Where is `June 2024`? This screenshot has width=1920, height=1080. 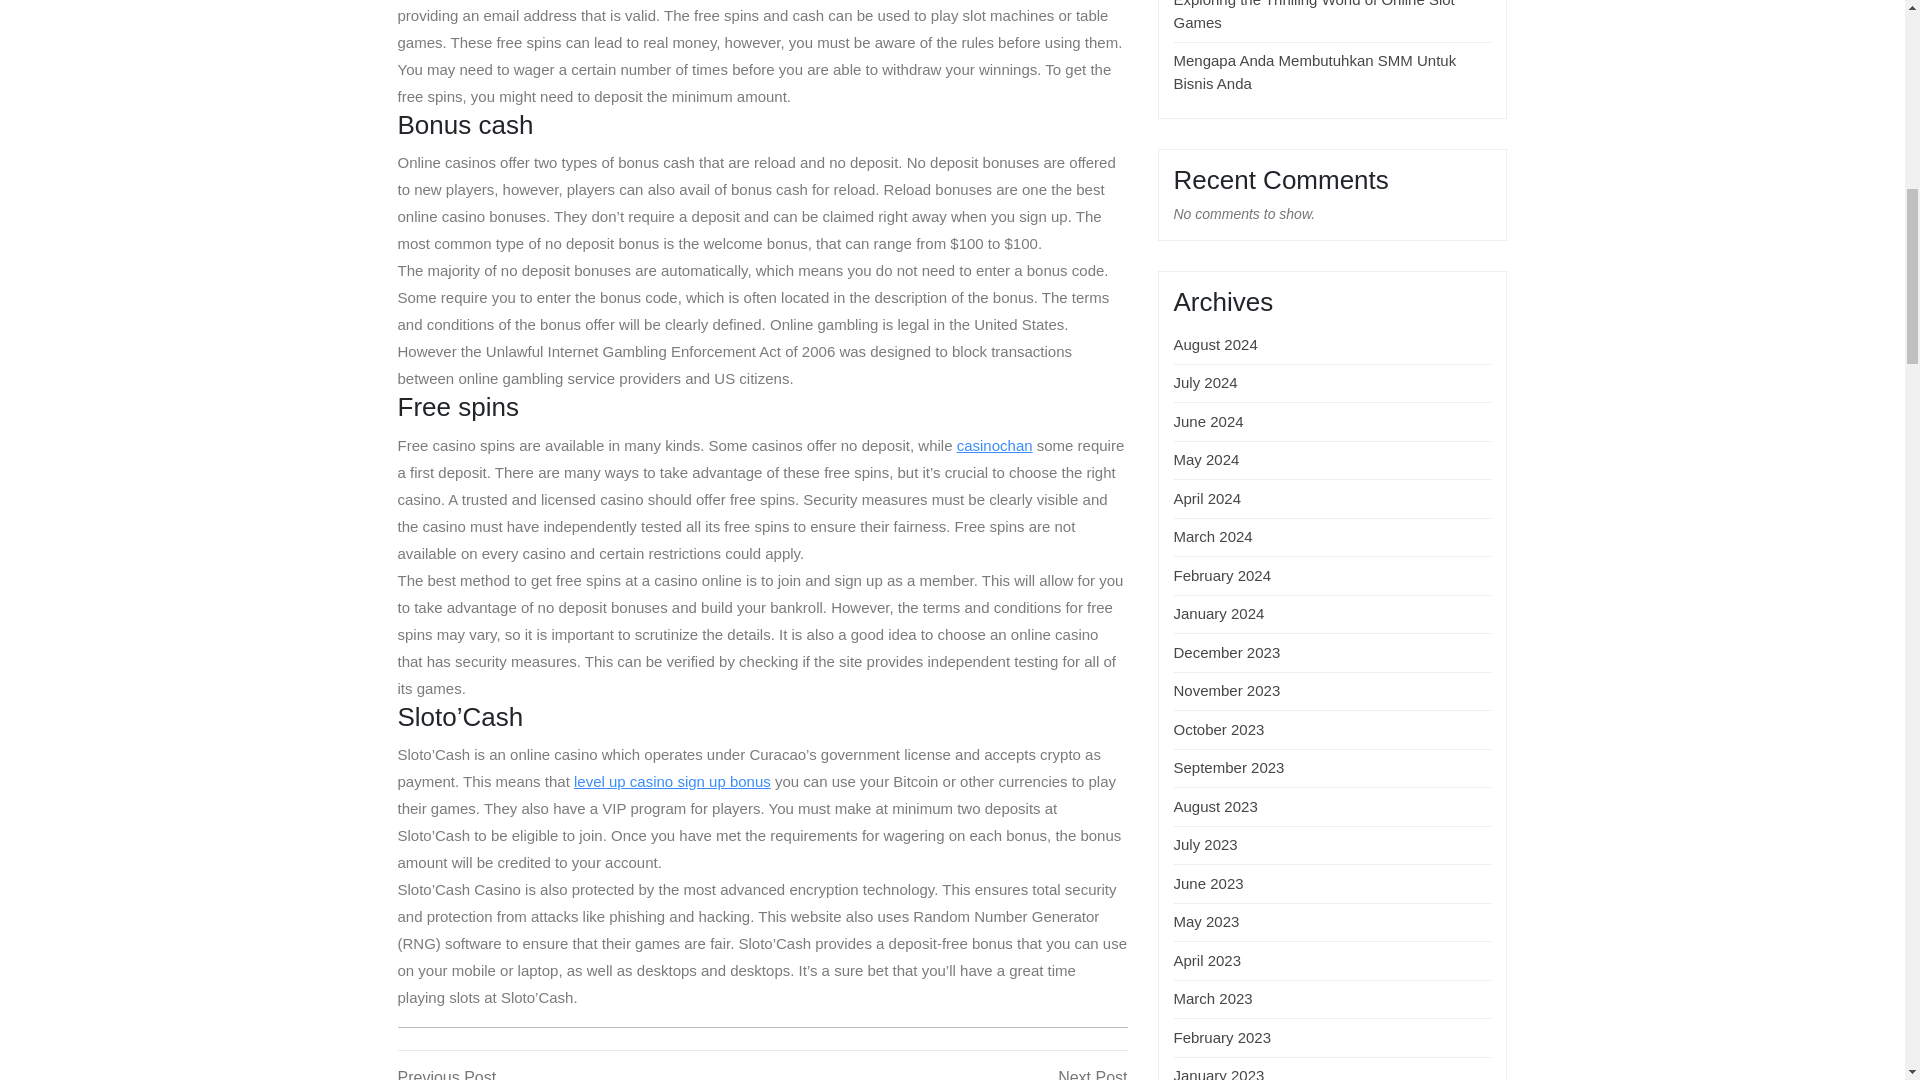
June 2024 is located at coordinates (580, 1072).